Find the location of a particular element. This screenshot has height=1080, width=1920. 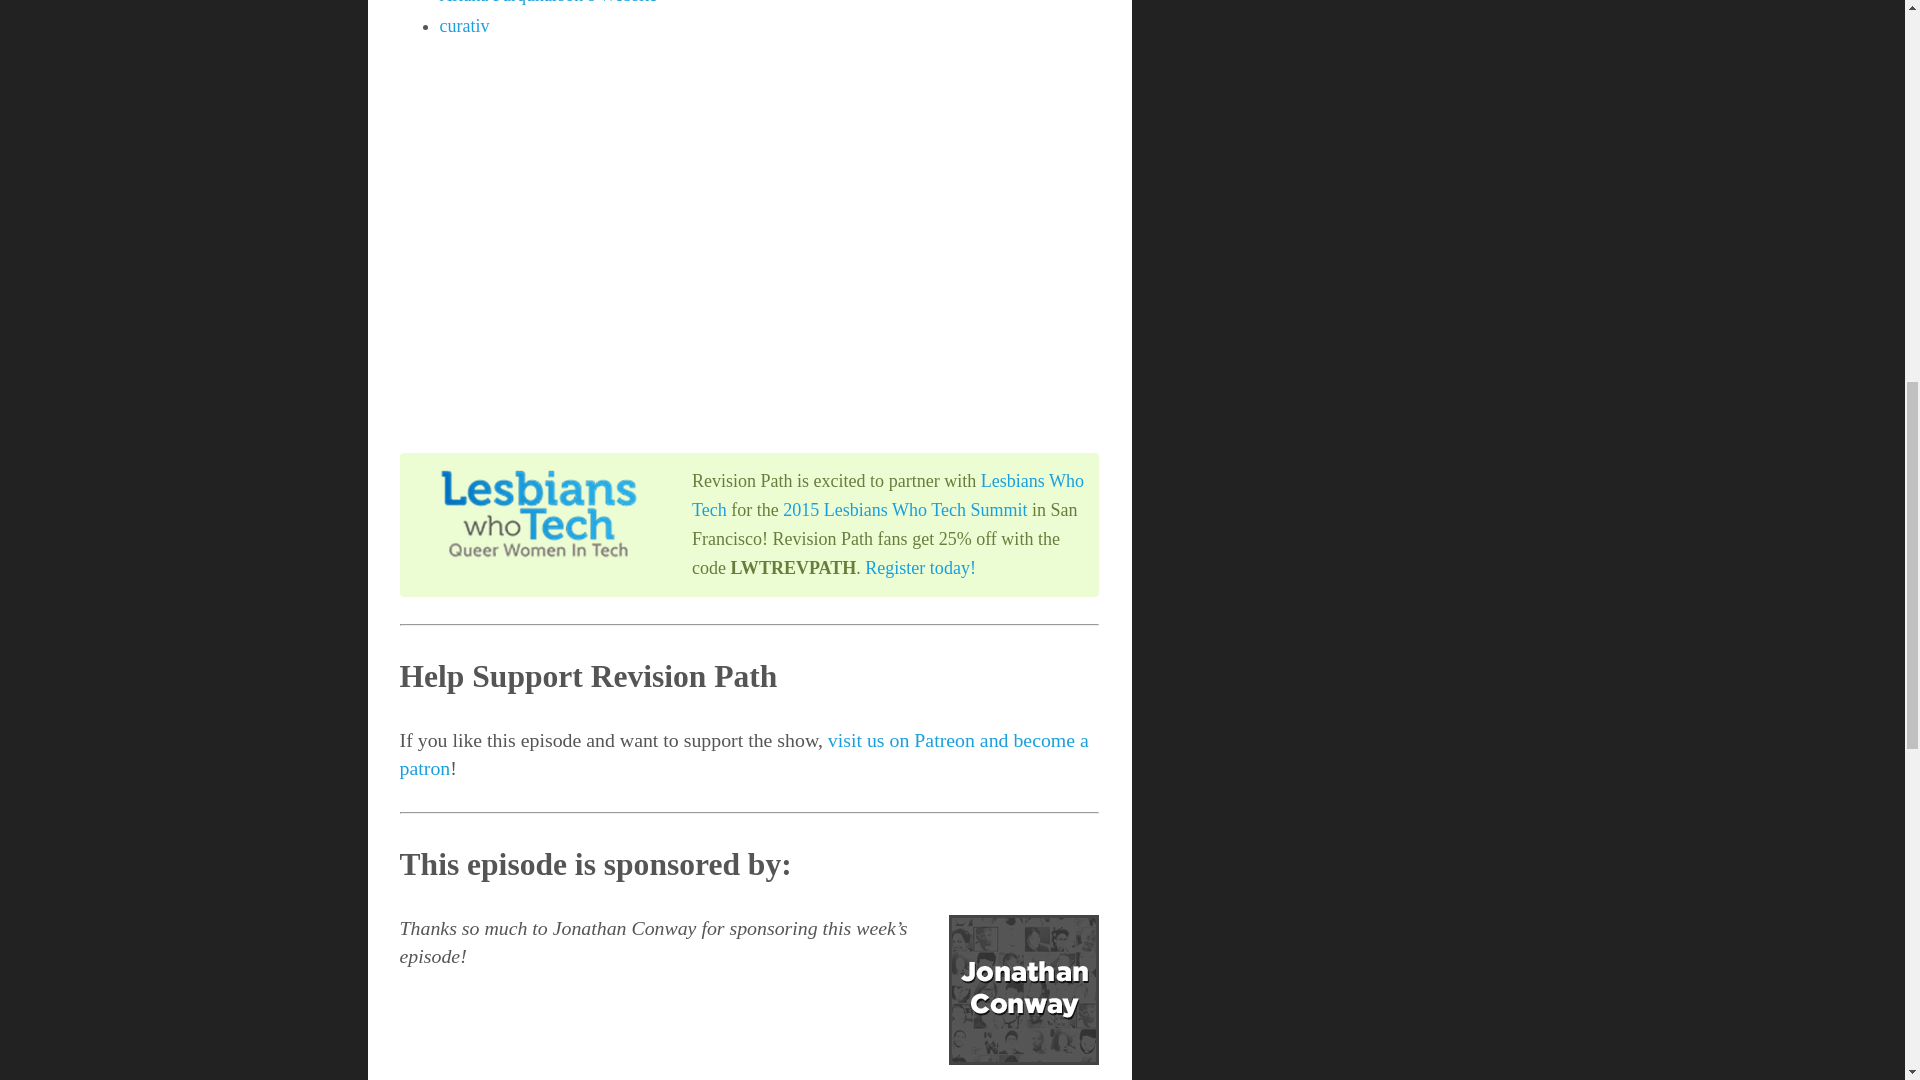

Lesbians Who Tech is located at coordinates (888, 494).